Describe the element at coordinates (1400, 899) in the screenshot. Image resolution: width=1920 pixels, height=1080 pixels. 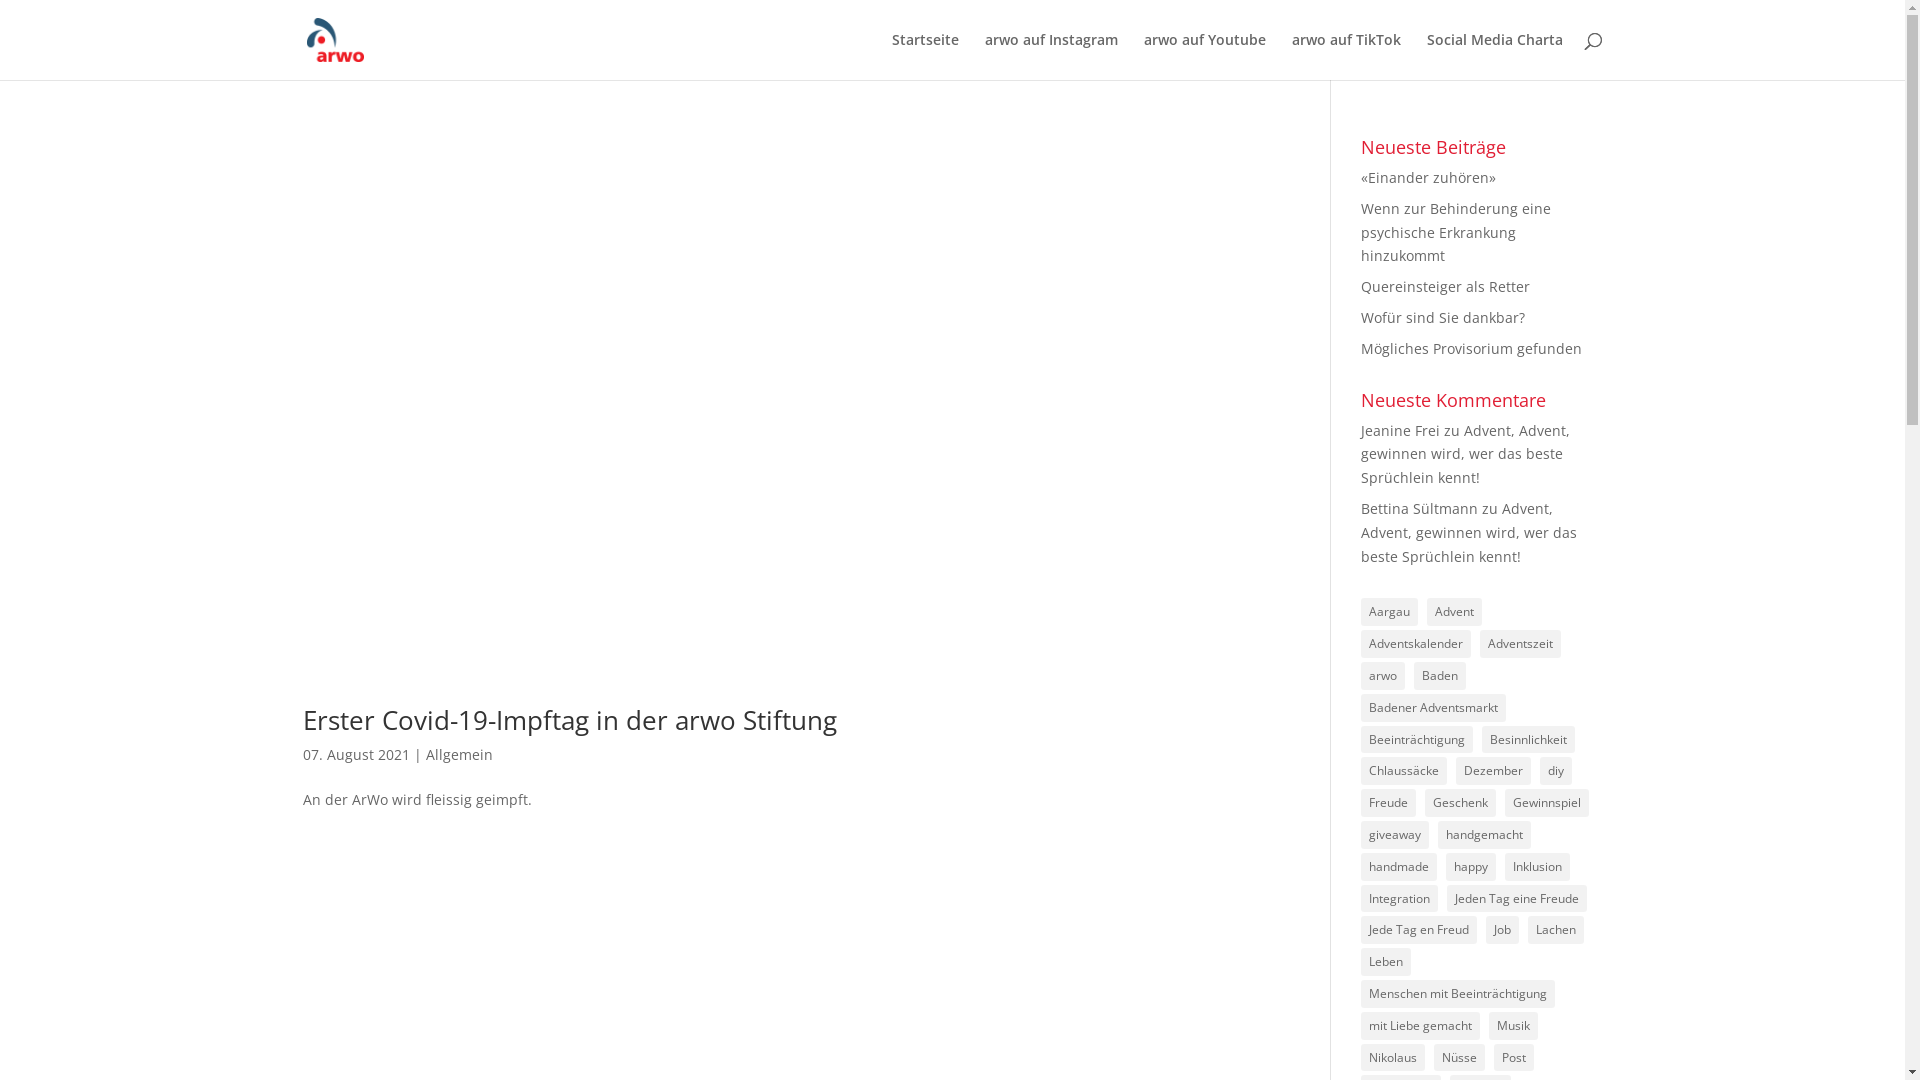
I see `Integration` at that location.